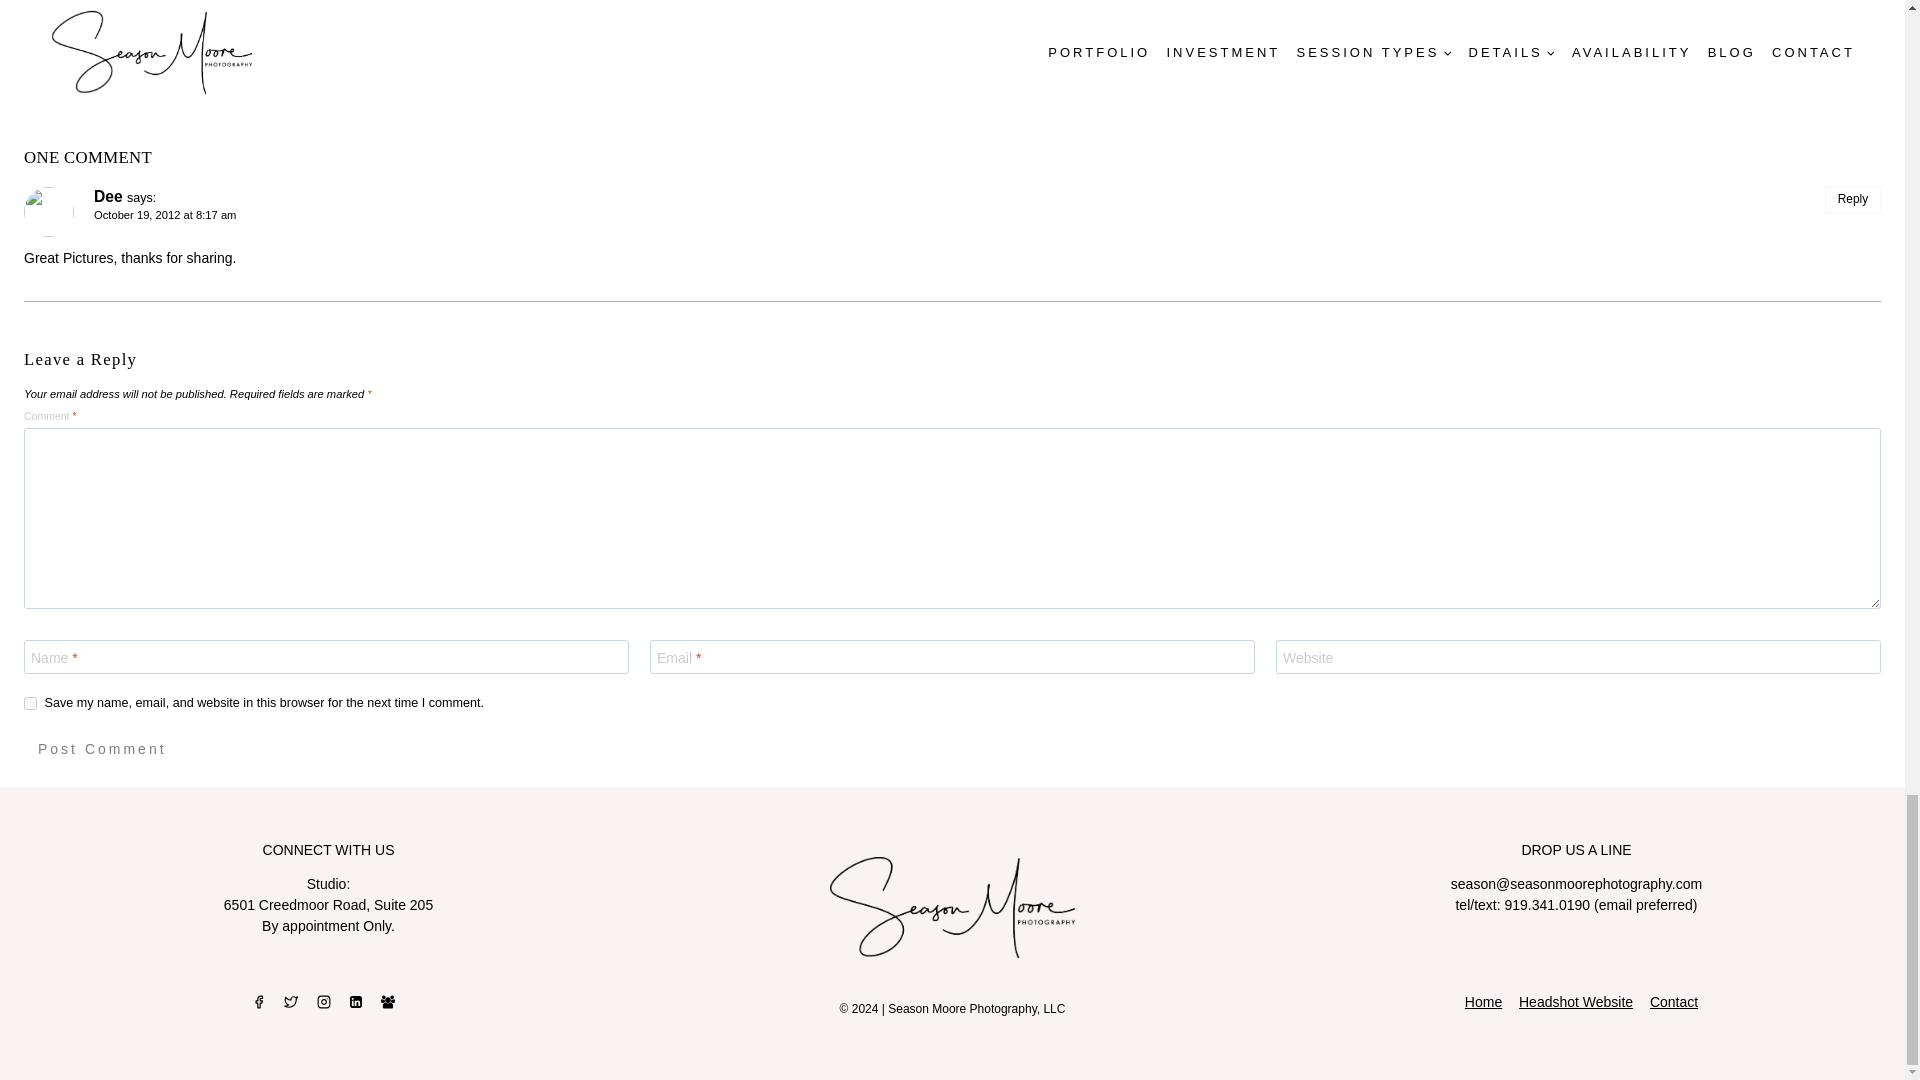 The width and height of the screenshot is (1920, 1080). Describe the element at coordinates (102, 750) in the screenshot. I see `Post Comment` at that location.